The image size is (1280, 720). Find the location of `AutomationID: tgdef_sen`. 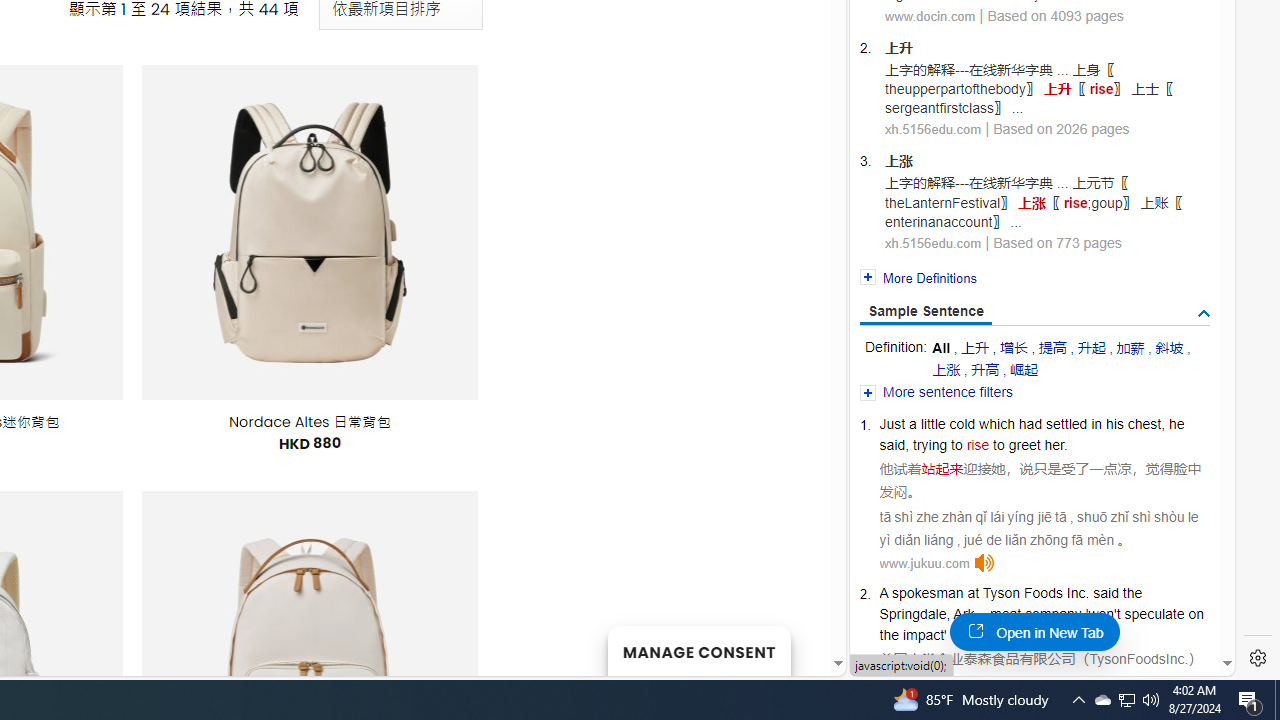

AutomationID: tgdef_sen is located at coordinates (1204, 314).